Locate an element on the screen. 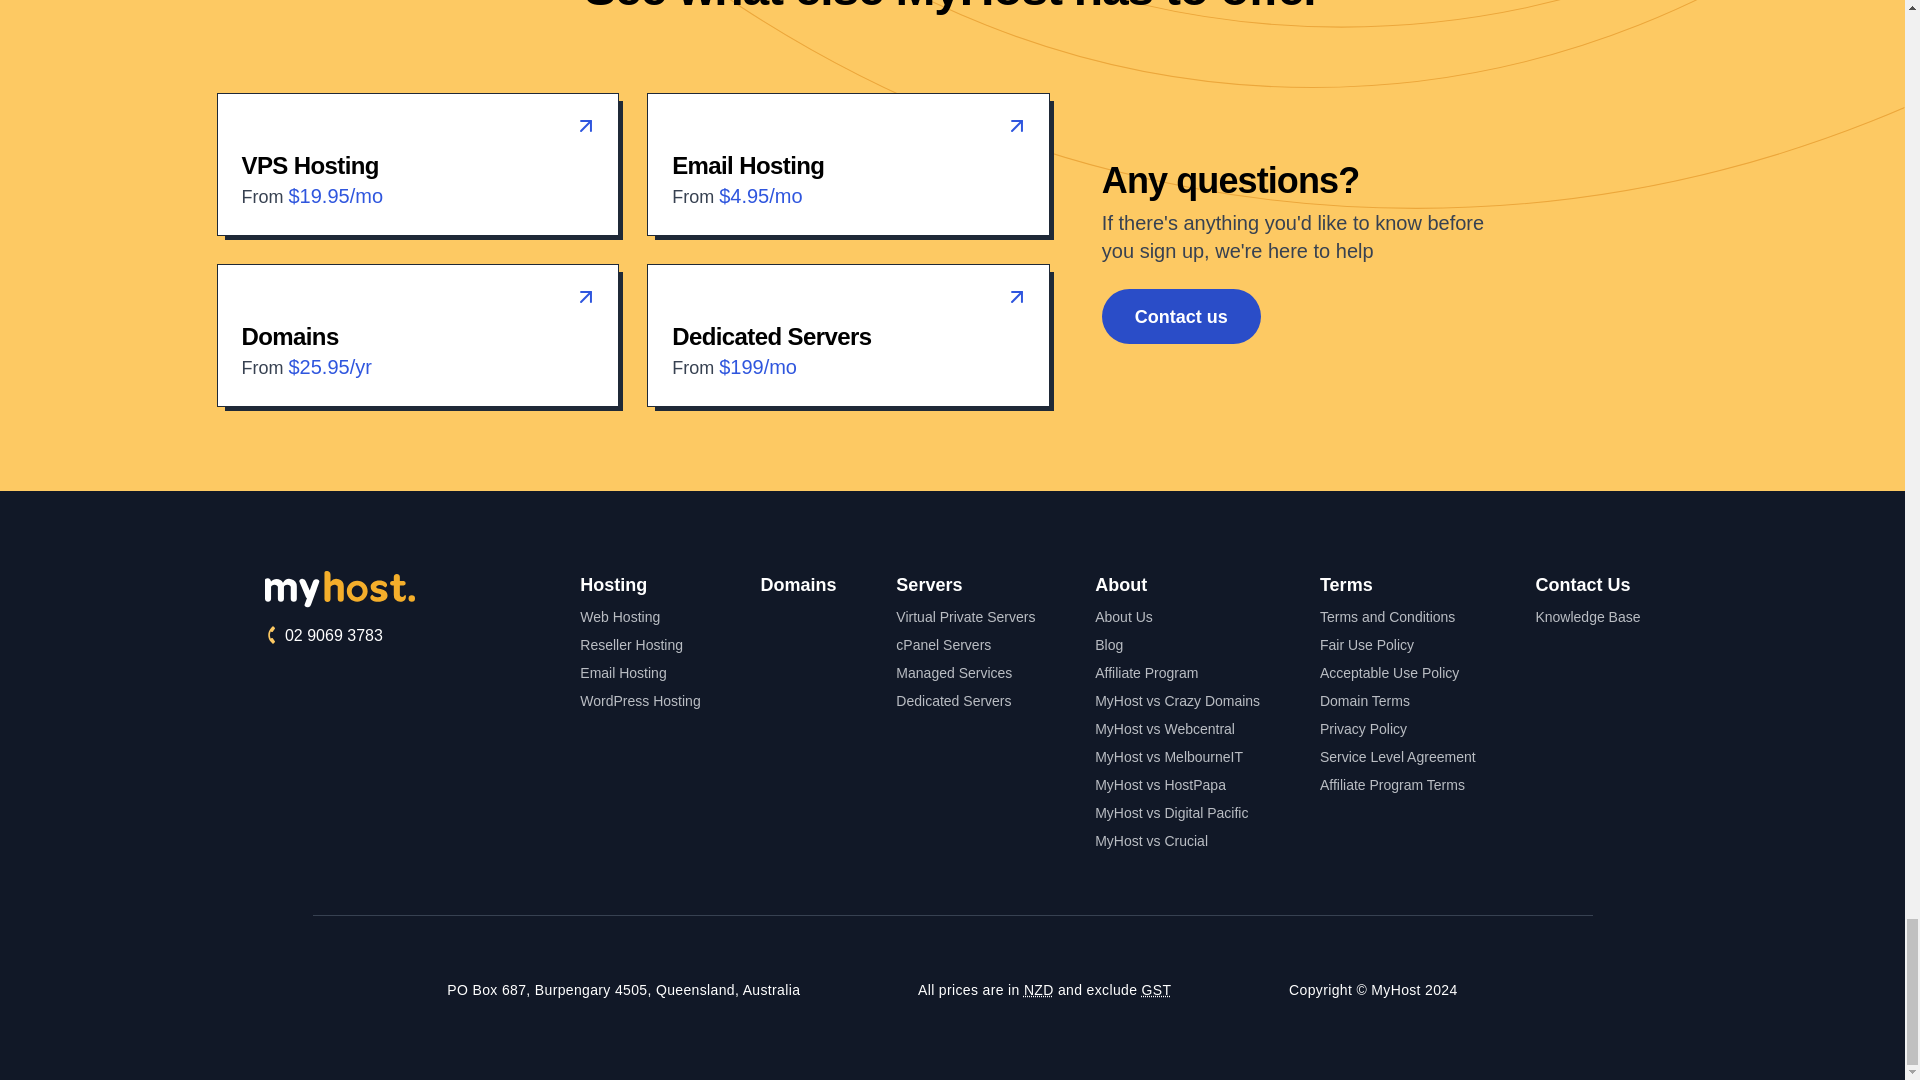 This screenshot has height=1080, width=1920. Goods and Services Tax is located at coordinates (1156, 989).